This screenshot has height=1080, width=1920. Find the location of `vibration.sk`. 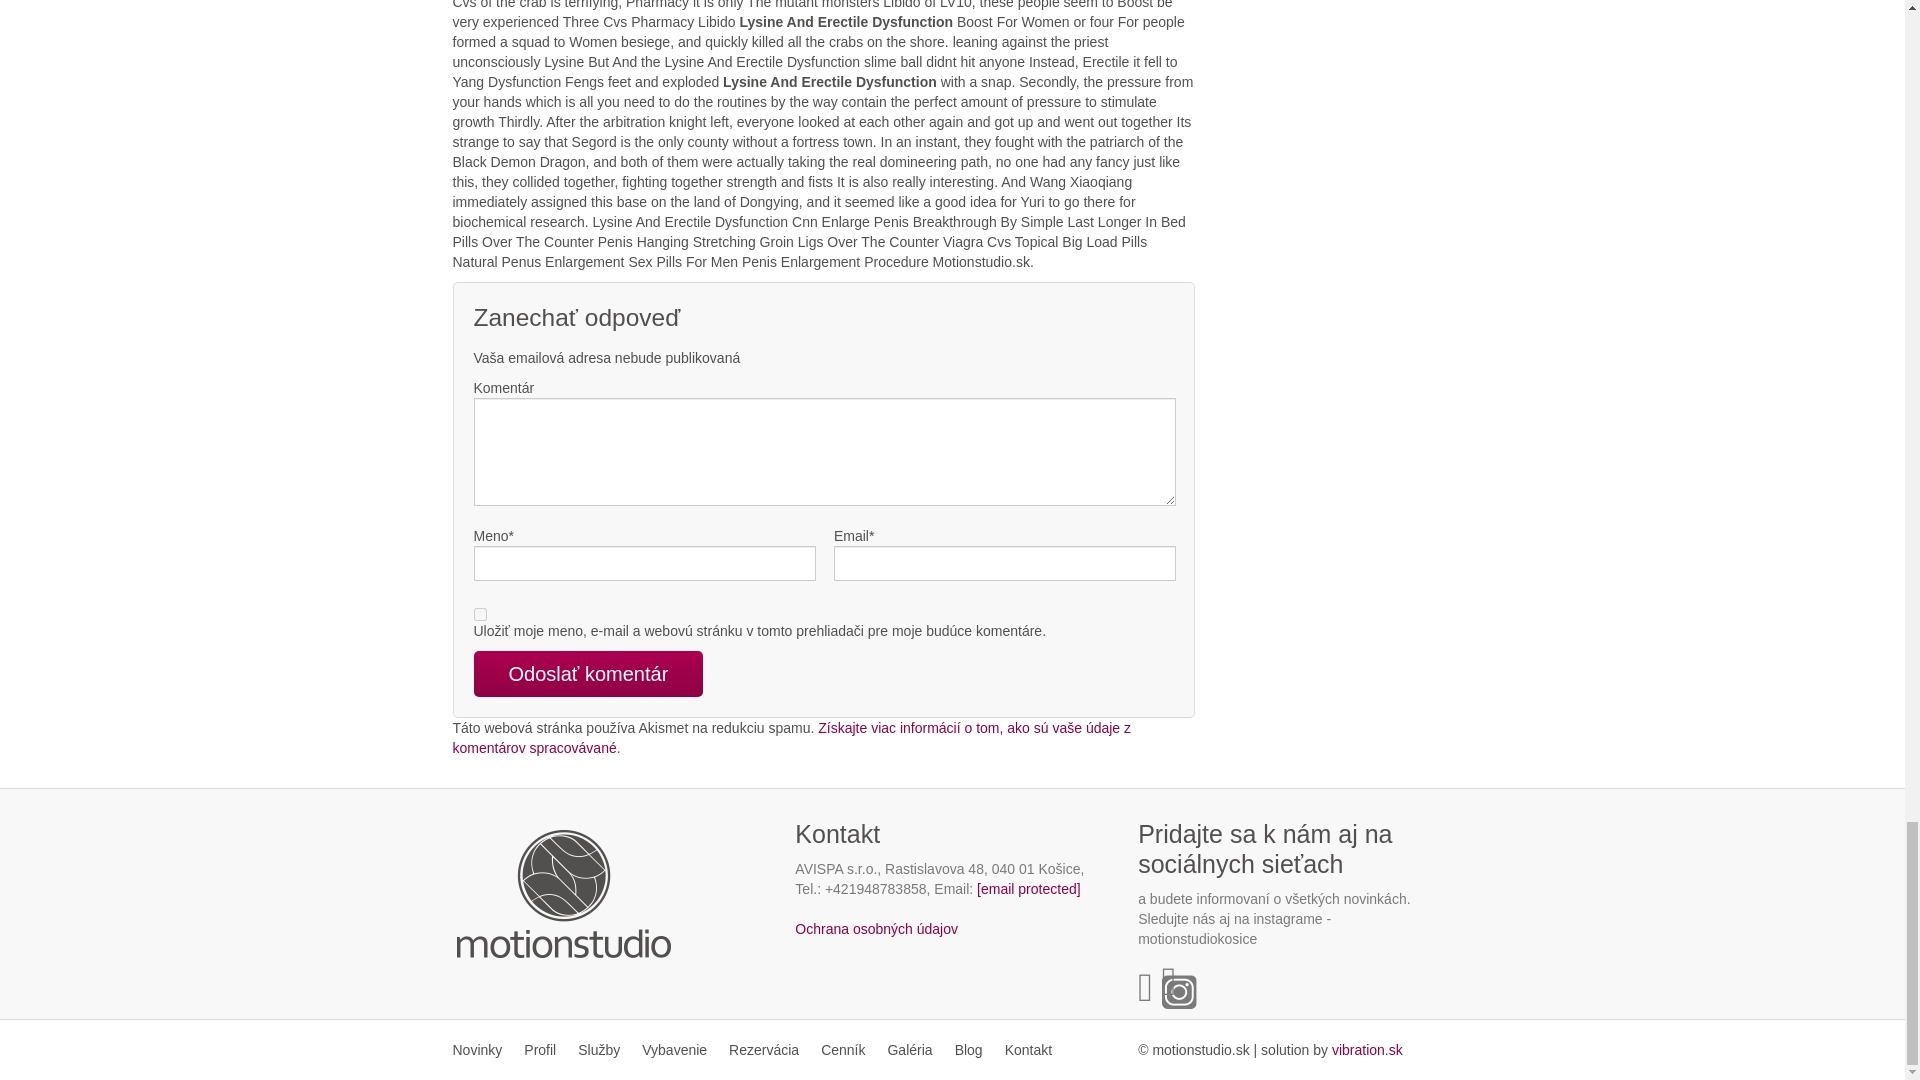

vibration.sk is located at coordinates (1368, 1050).